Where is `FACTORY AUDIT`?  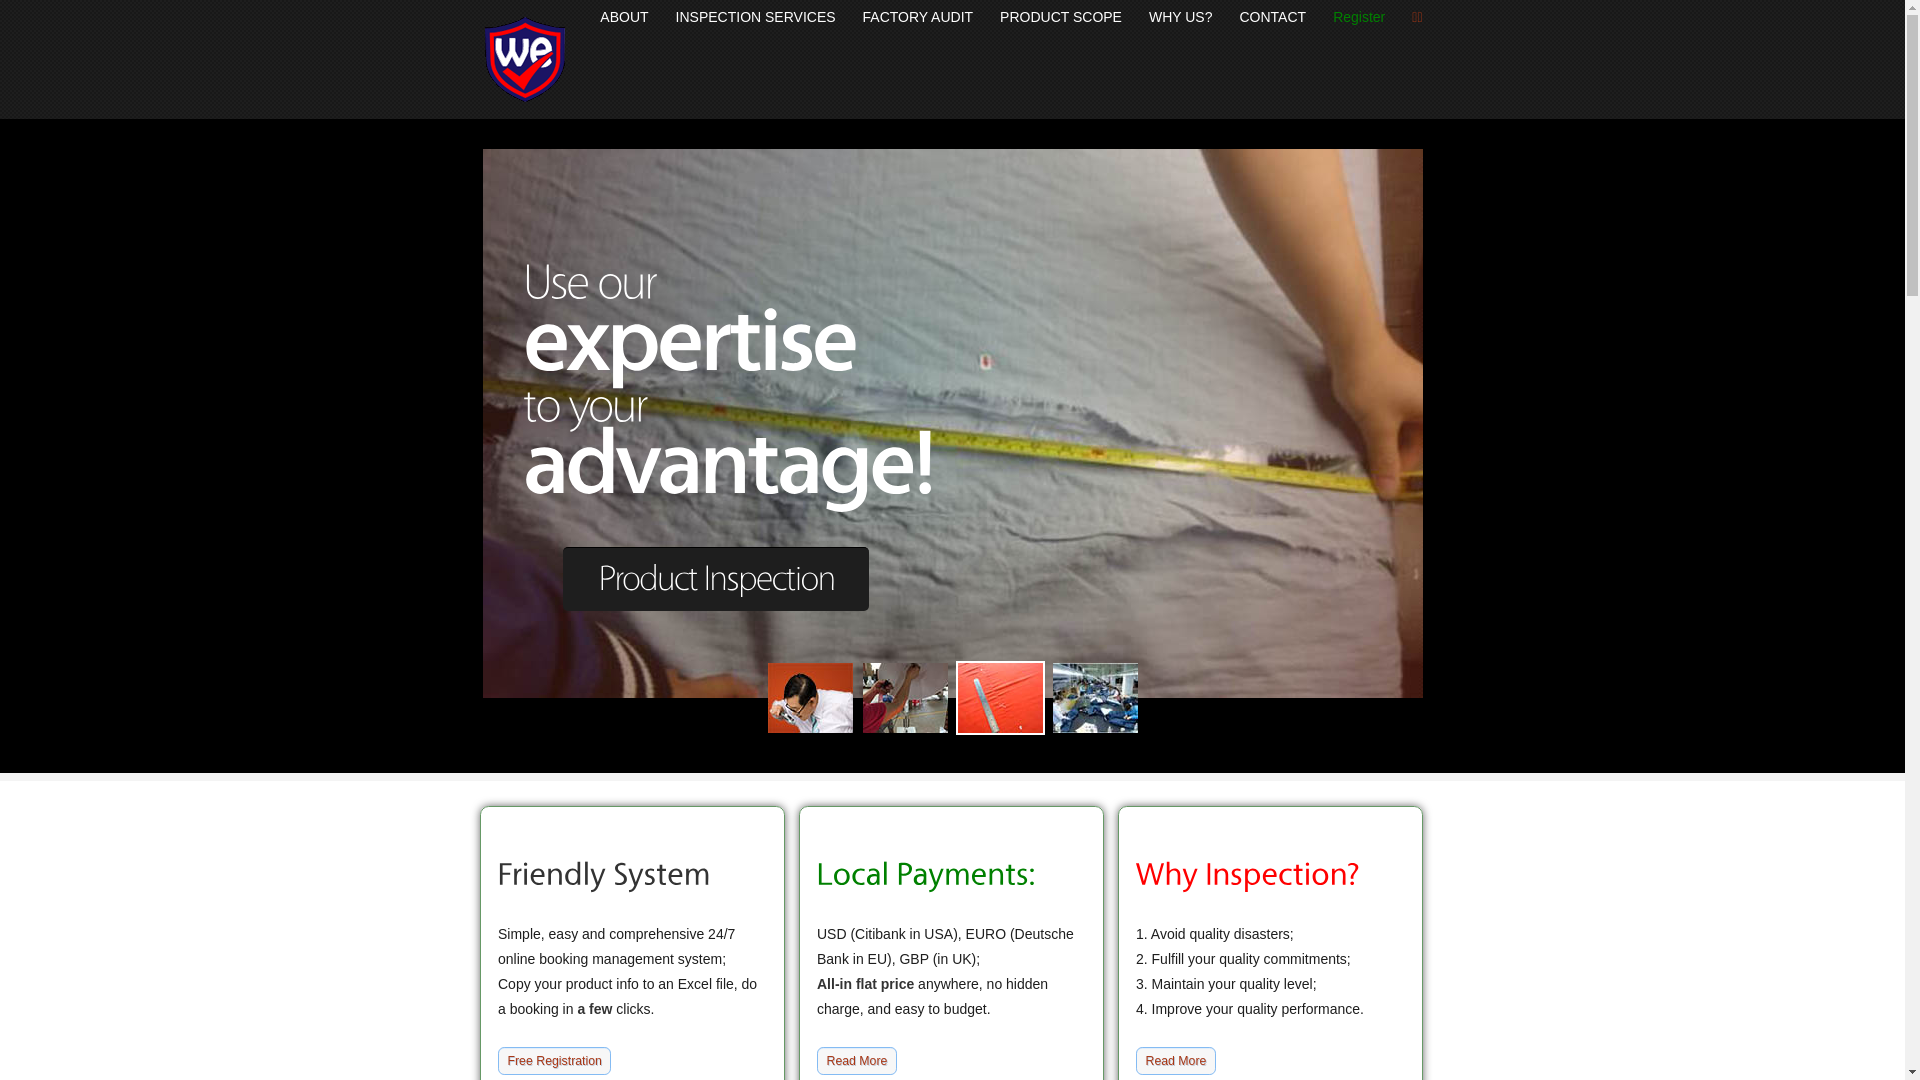 FACTORY AUDIT is located at coordinates (918, 18).